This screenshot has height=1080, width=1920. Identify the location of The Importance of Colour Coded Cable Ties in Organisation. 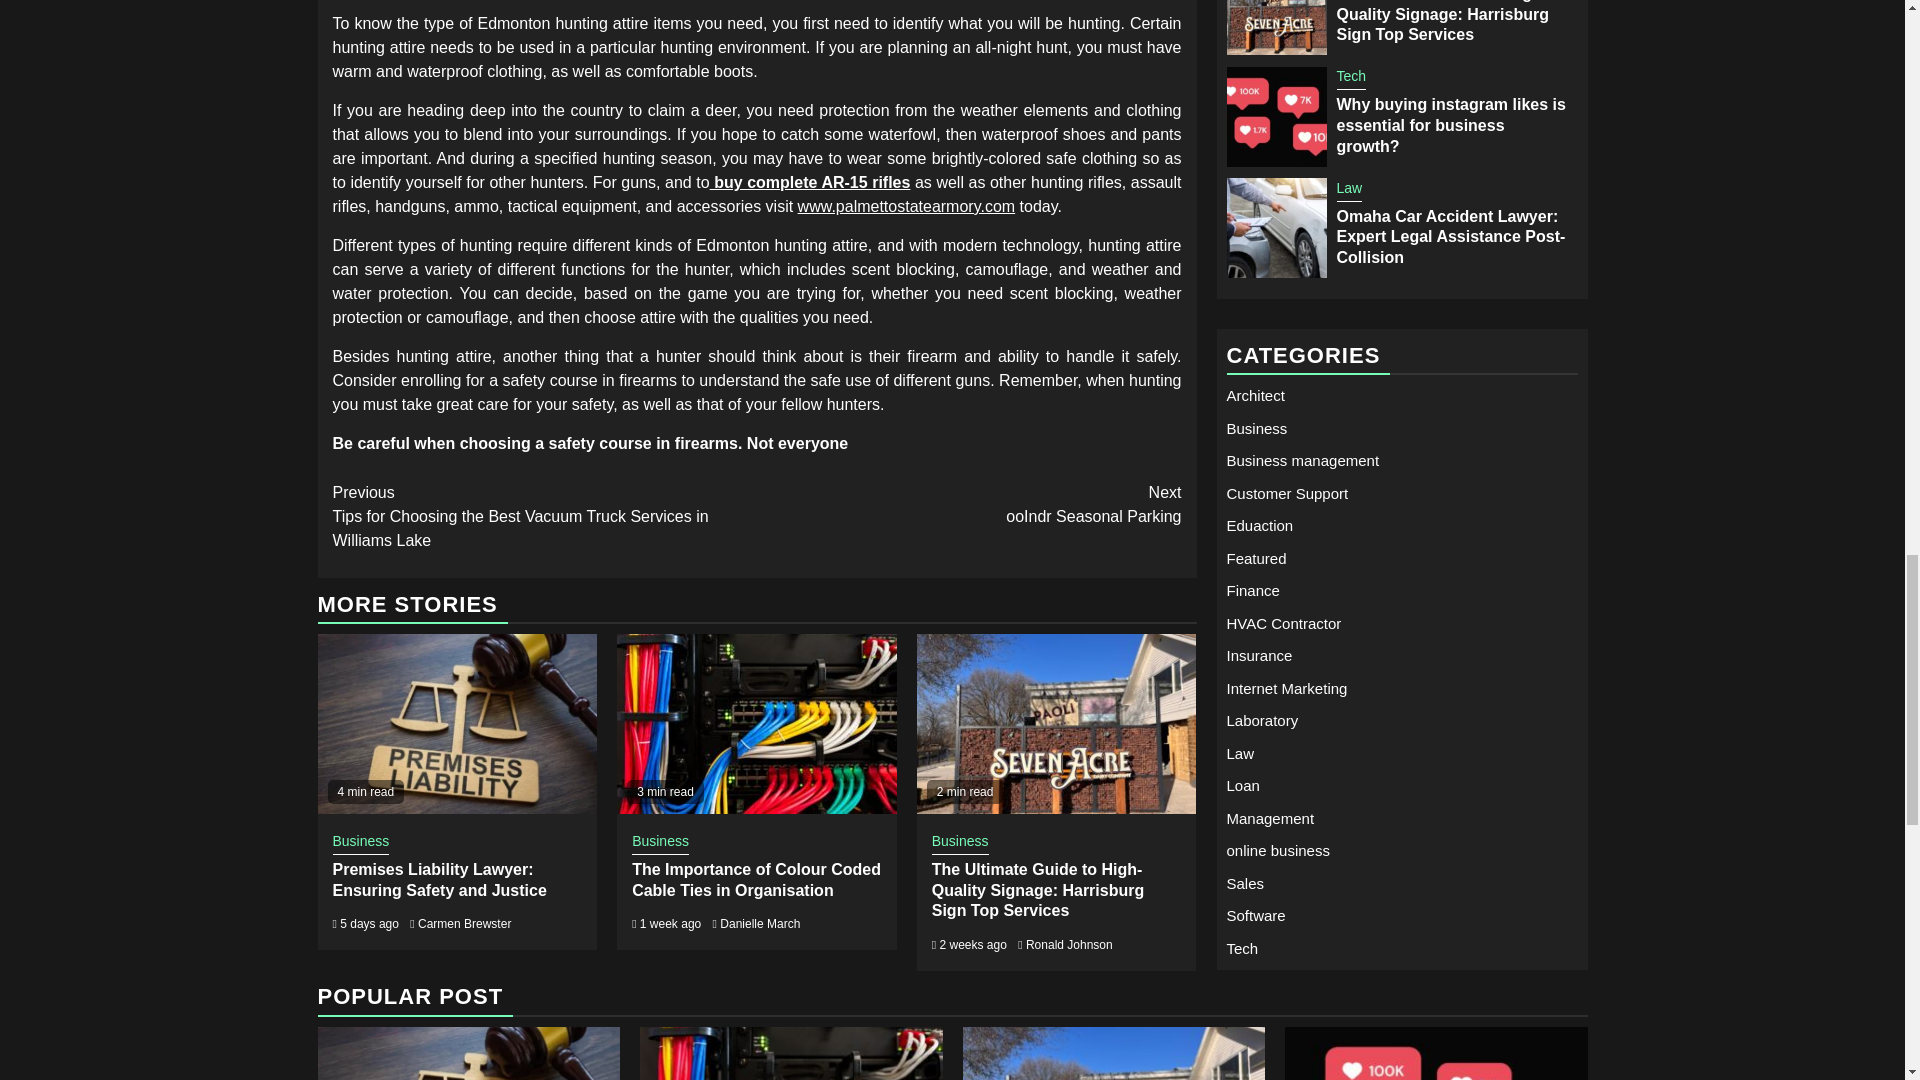
(1069, 944).